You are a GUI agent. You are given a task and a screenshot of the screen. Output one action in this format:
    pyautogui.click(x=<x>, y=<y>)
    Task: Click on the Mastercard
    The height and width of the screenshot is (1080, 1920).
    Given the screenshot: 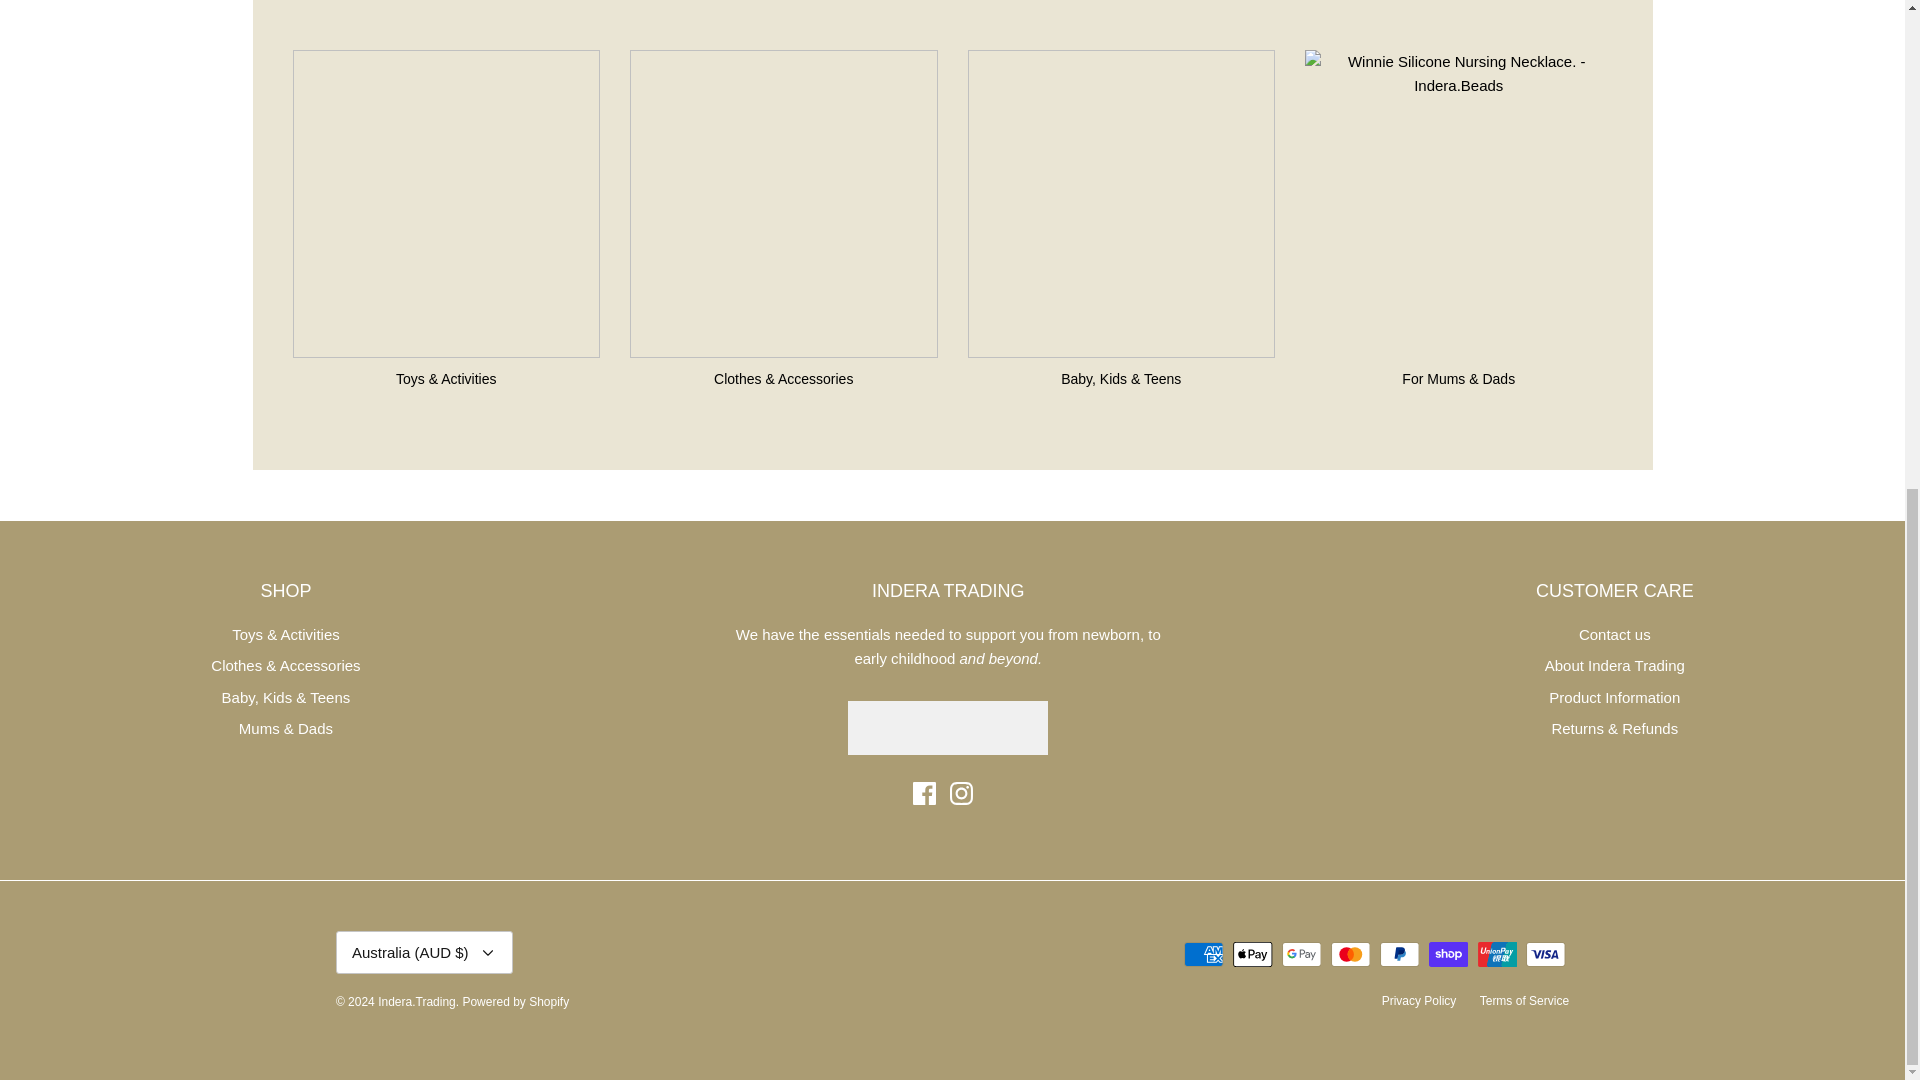 What is the action you would take?
    pyautogui.click(x=1350, y=954)
    